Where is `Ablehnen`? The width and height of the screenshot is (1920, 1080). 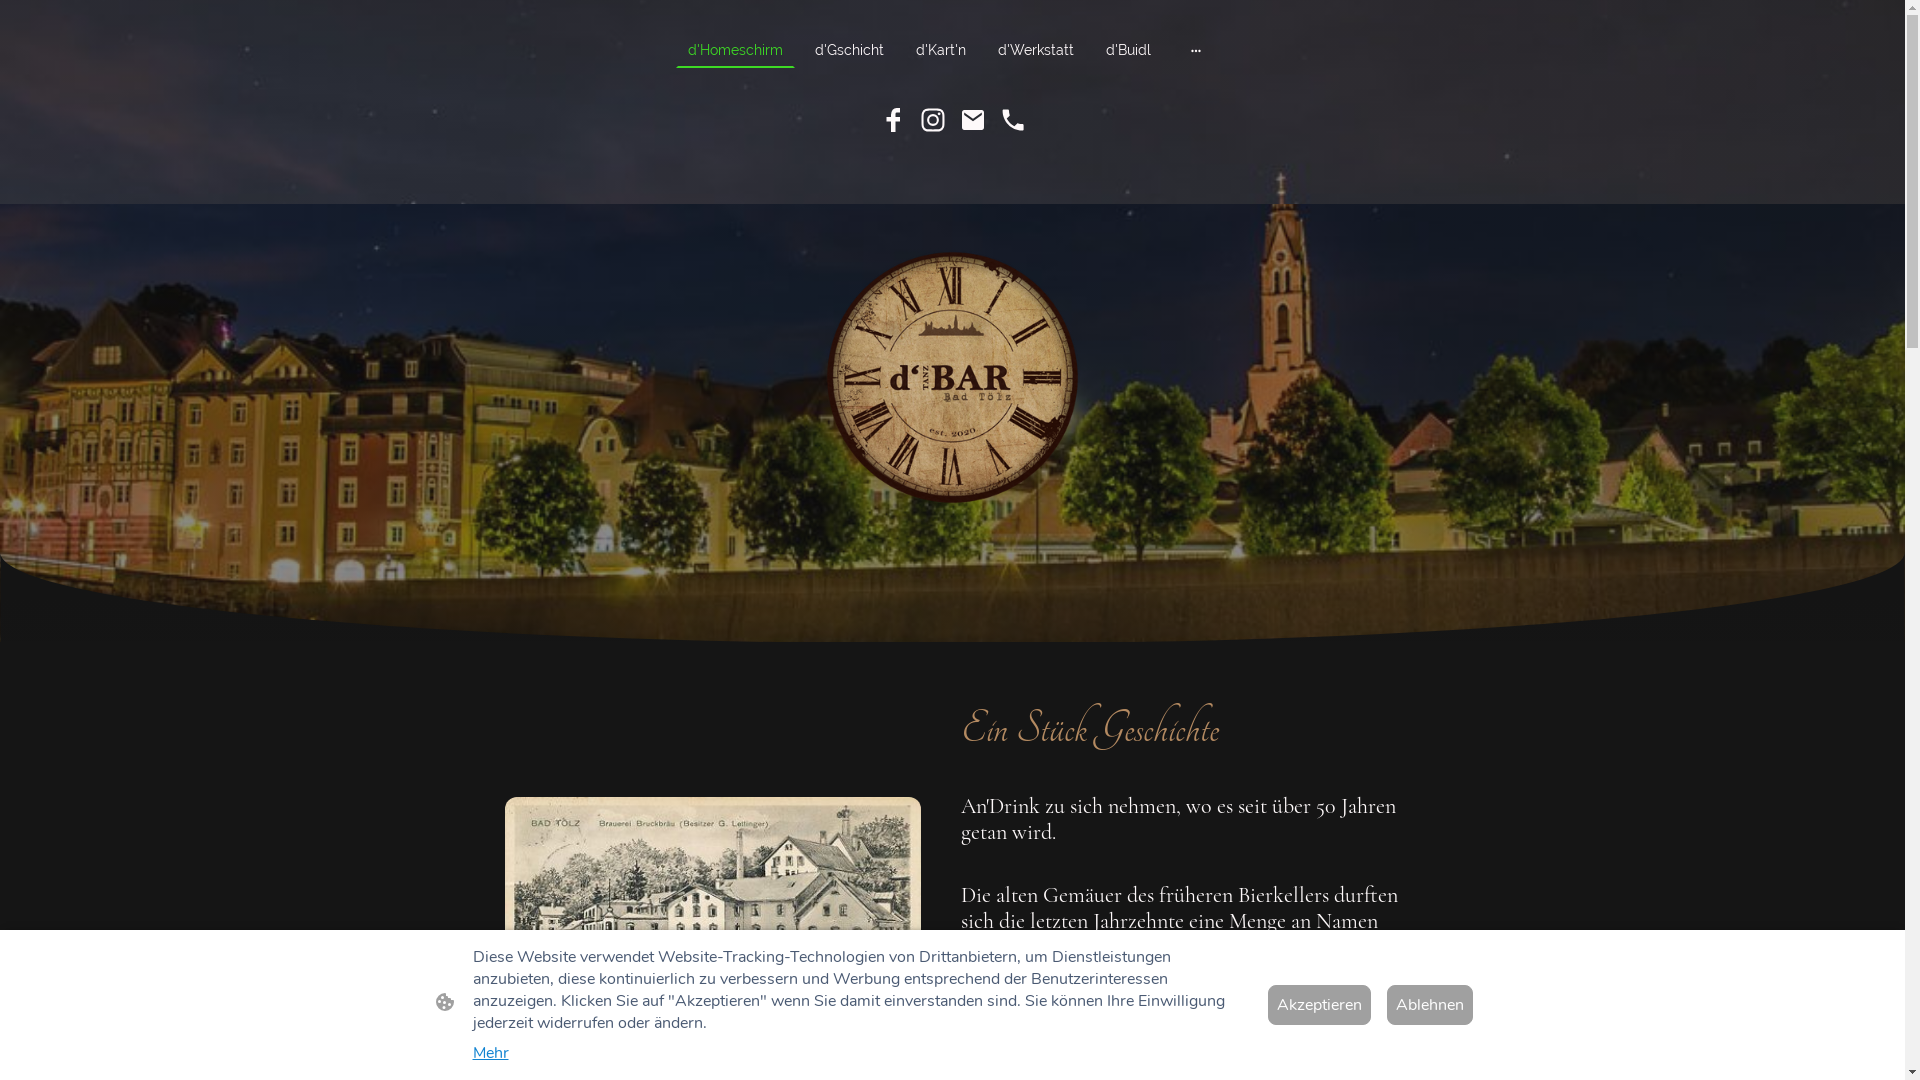 Ablehnen is located at coordinates (1429, 1005).